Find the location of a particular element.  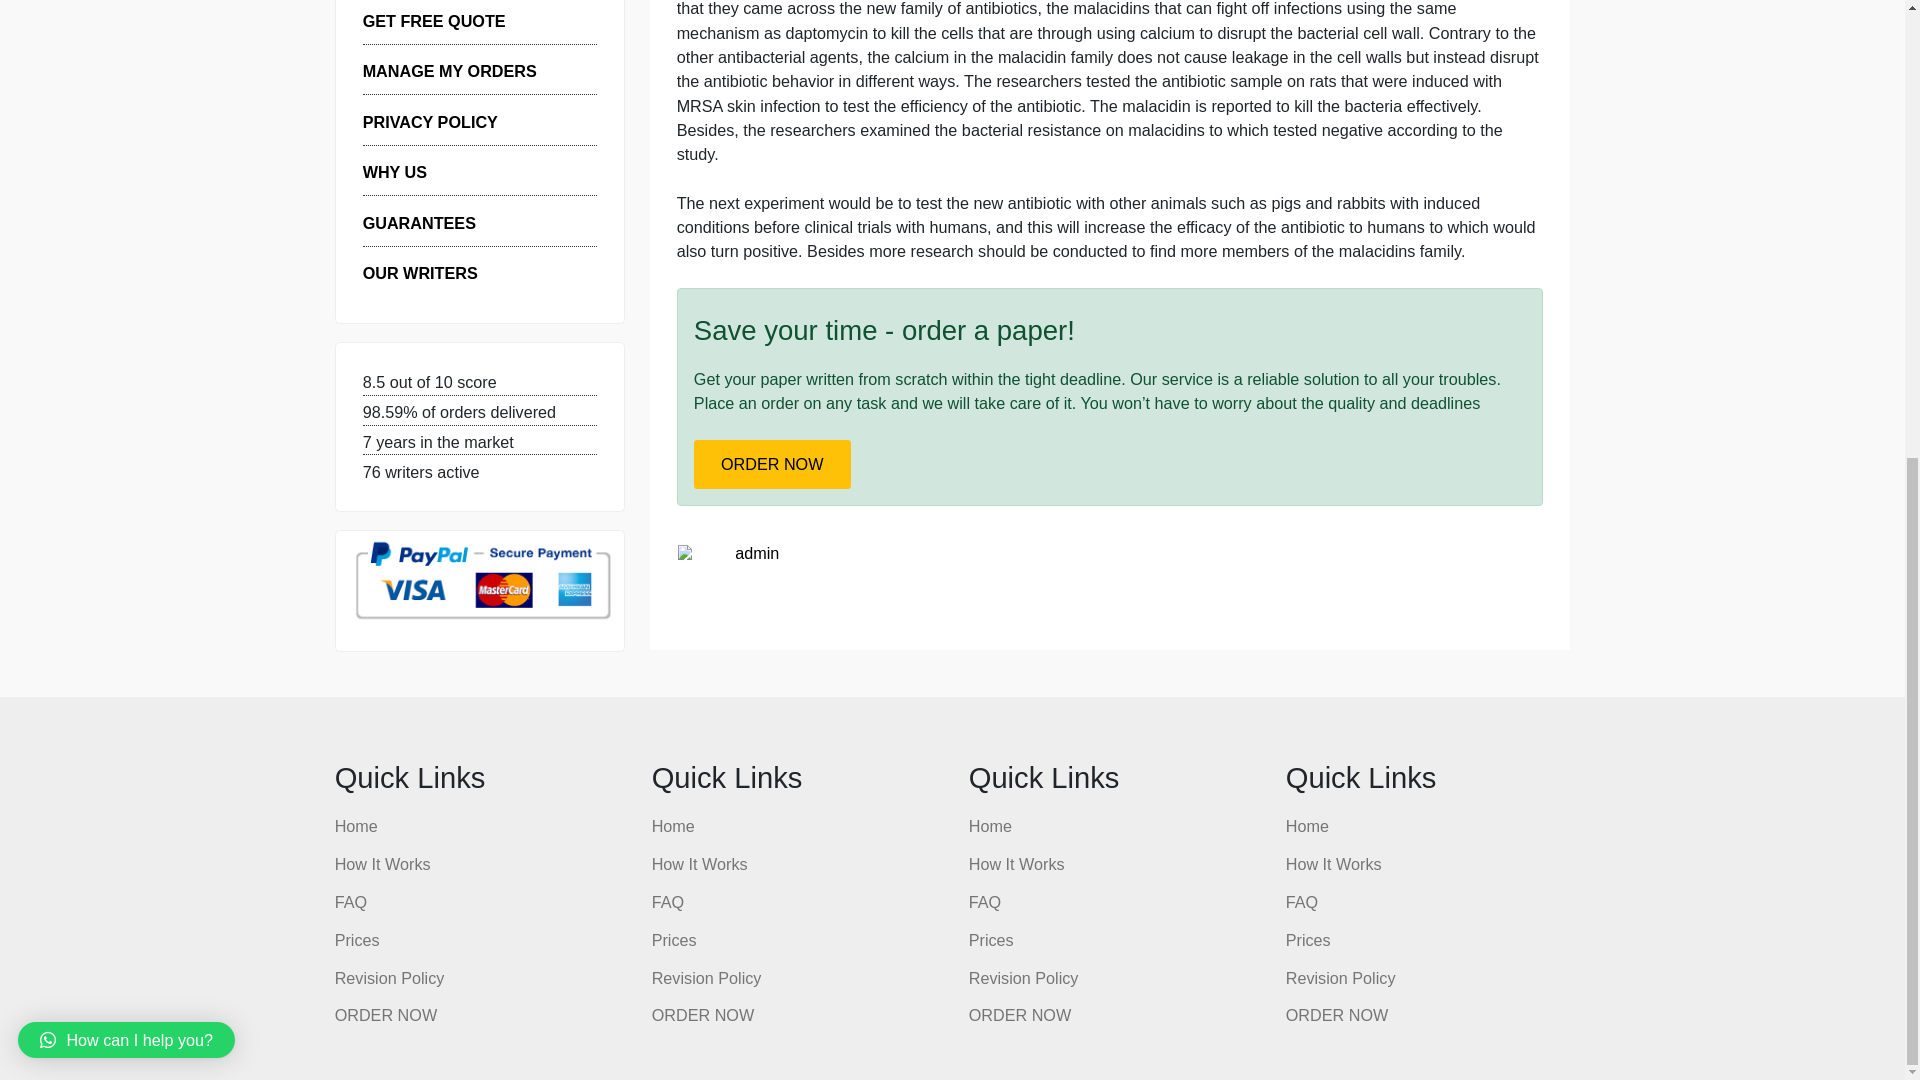

FAQ is located at coordinates (390, 1078).